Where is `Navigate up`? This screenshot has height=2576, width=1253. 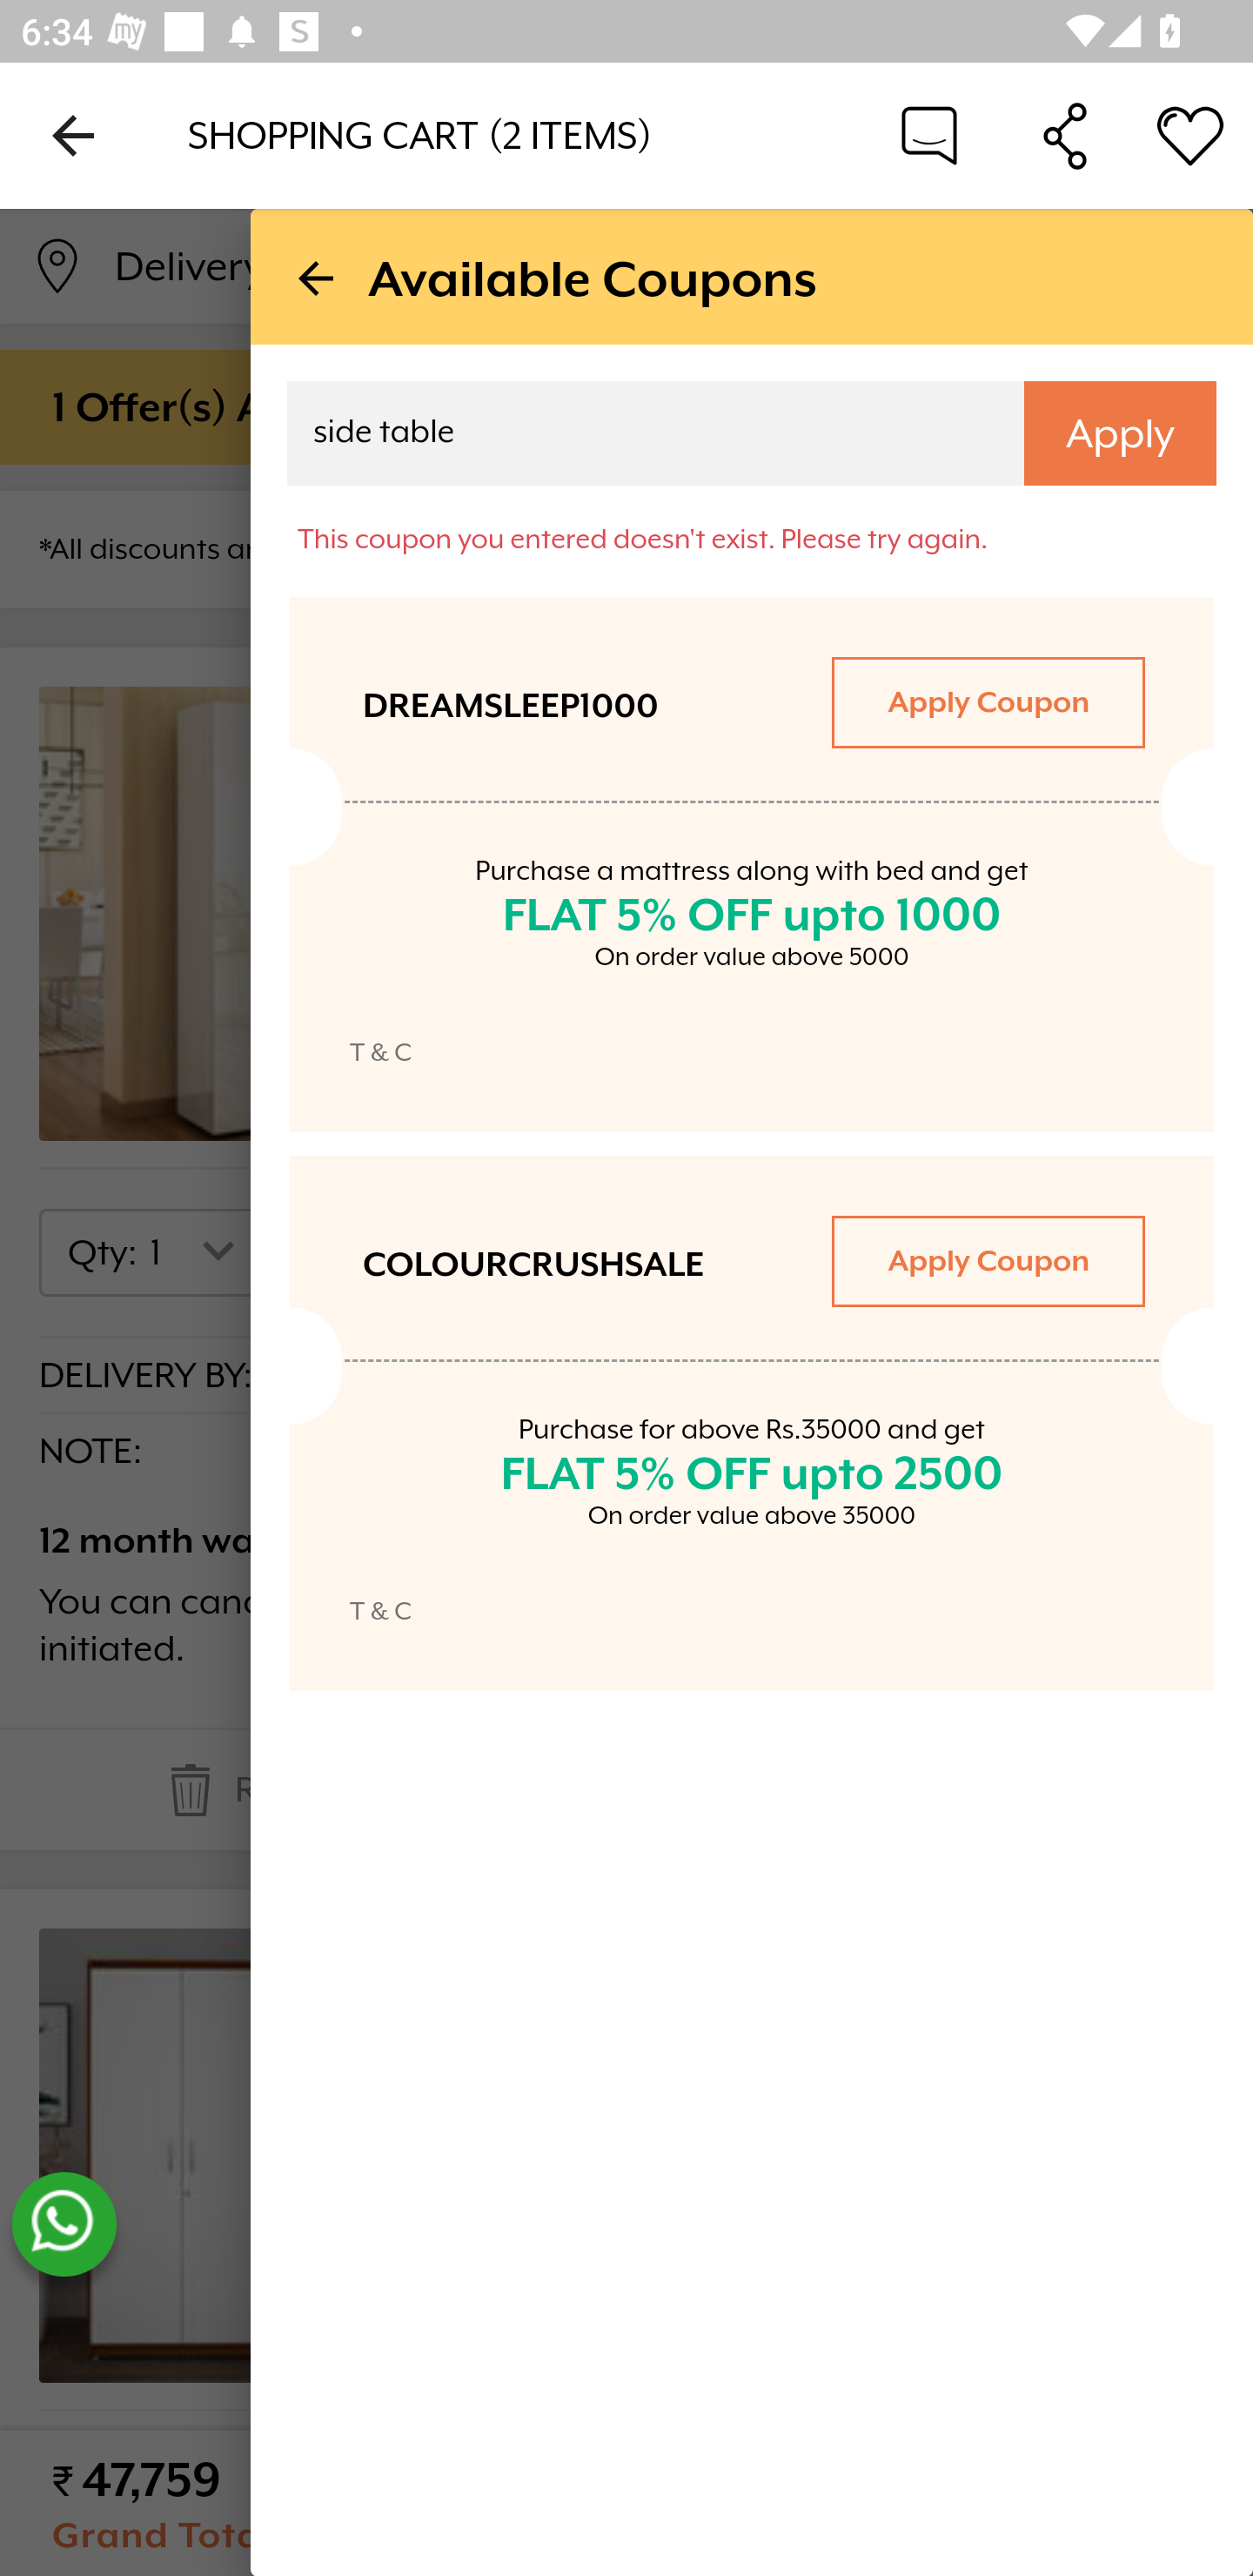 Navigate up is located at coordinates (73, 135).